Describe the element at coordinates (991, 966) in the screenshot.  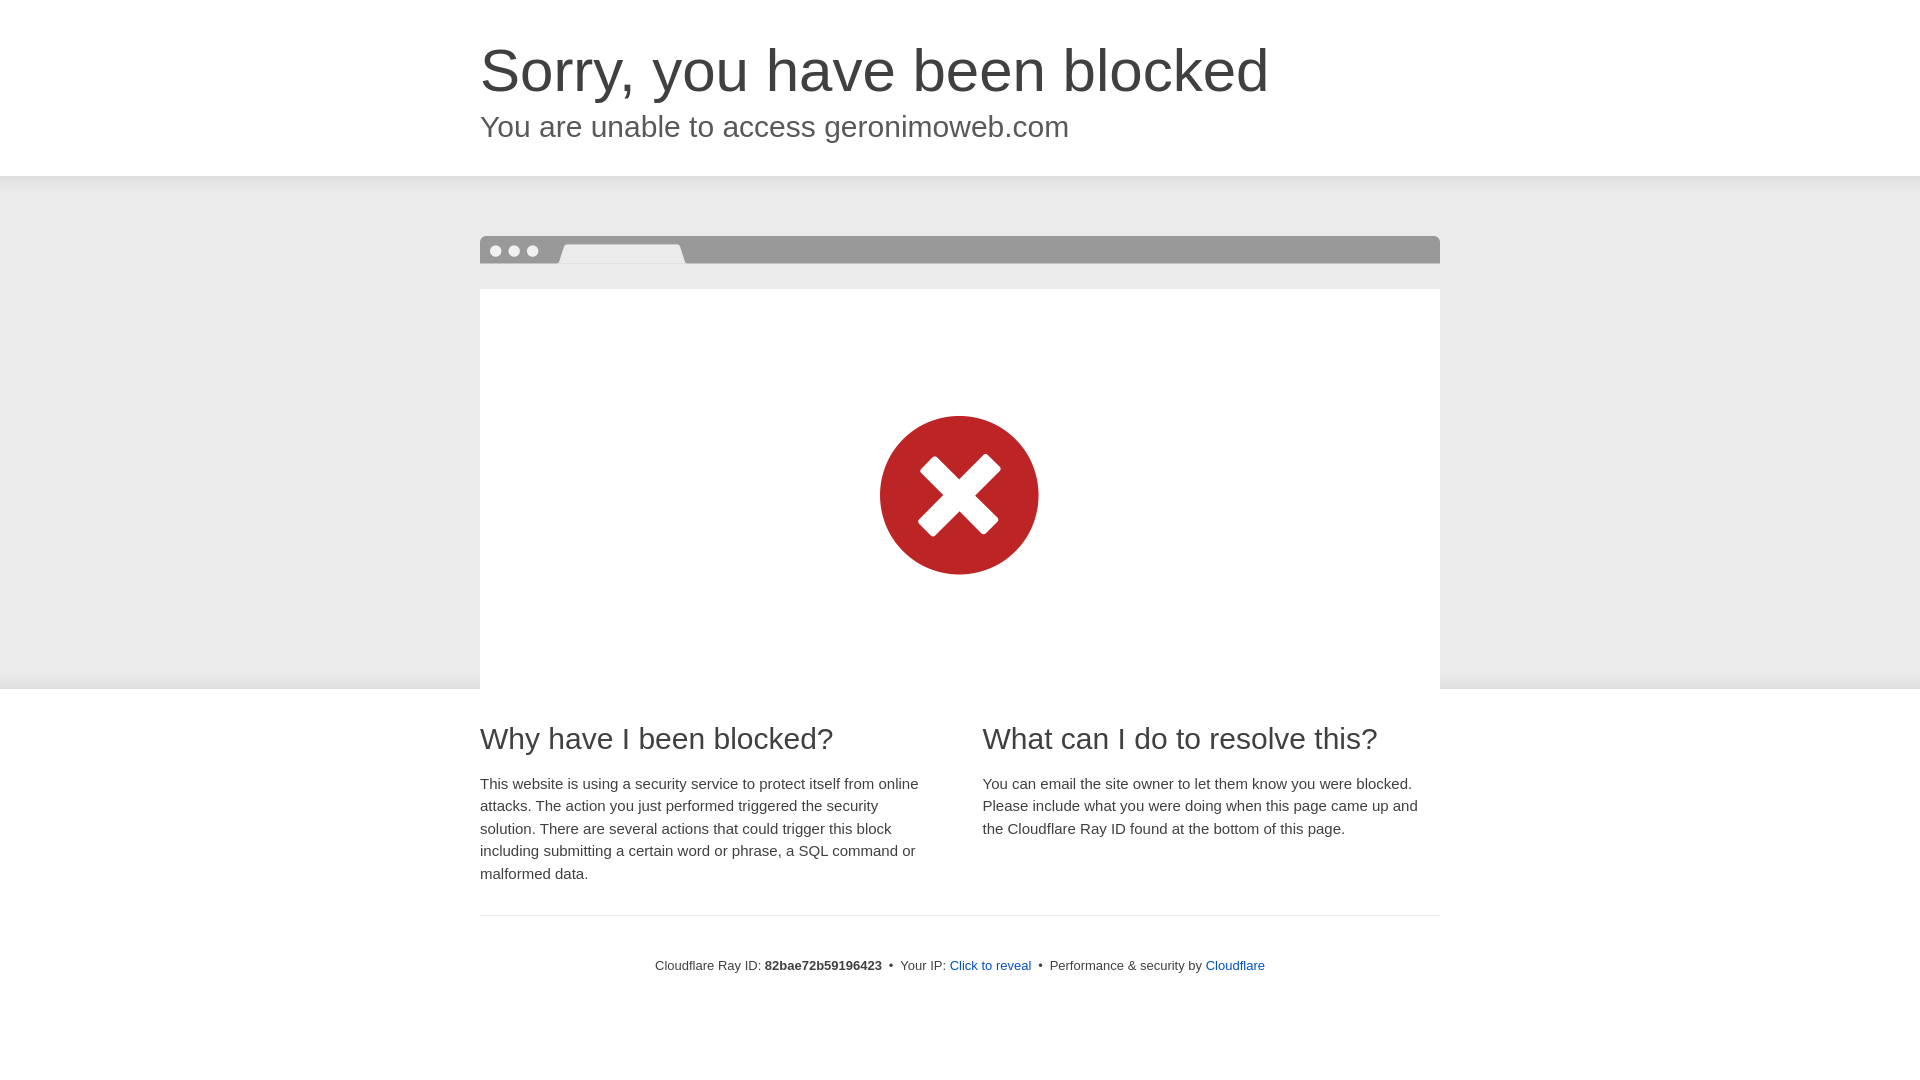
I see `Click to reveal` at that location.